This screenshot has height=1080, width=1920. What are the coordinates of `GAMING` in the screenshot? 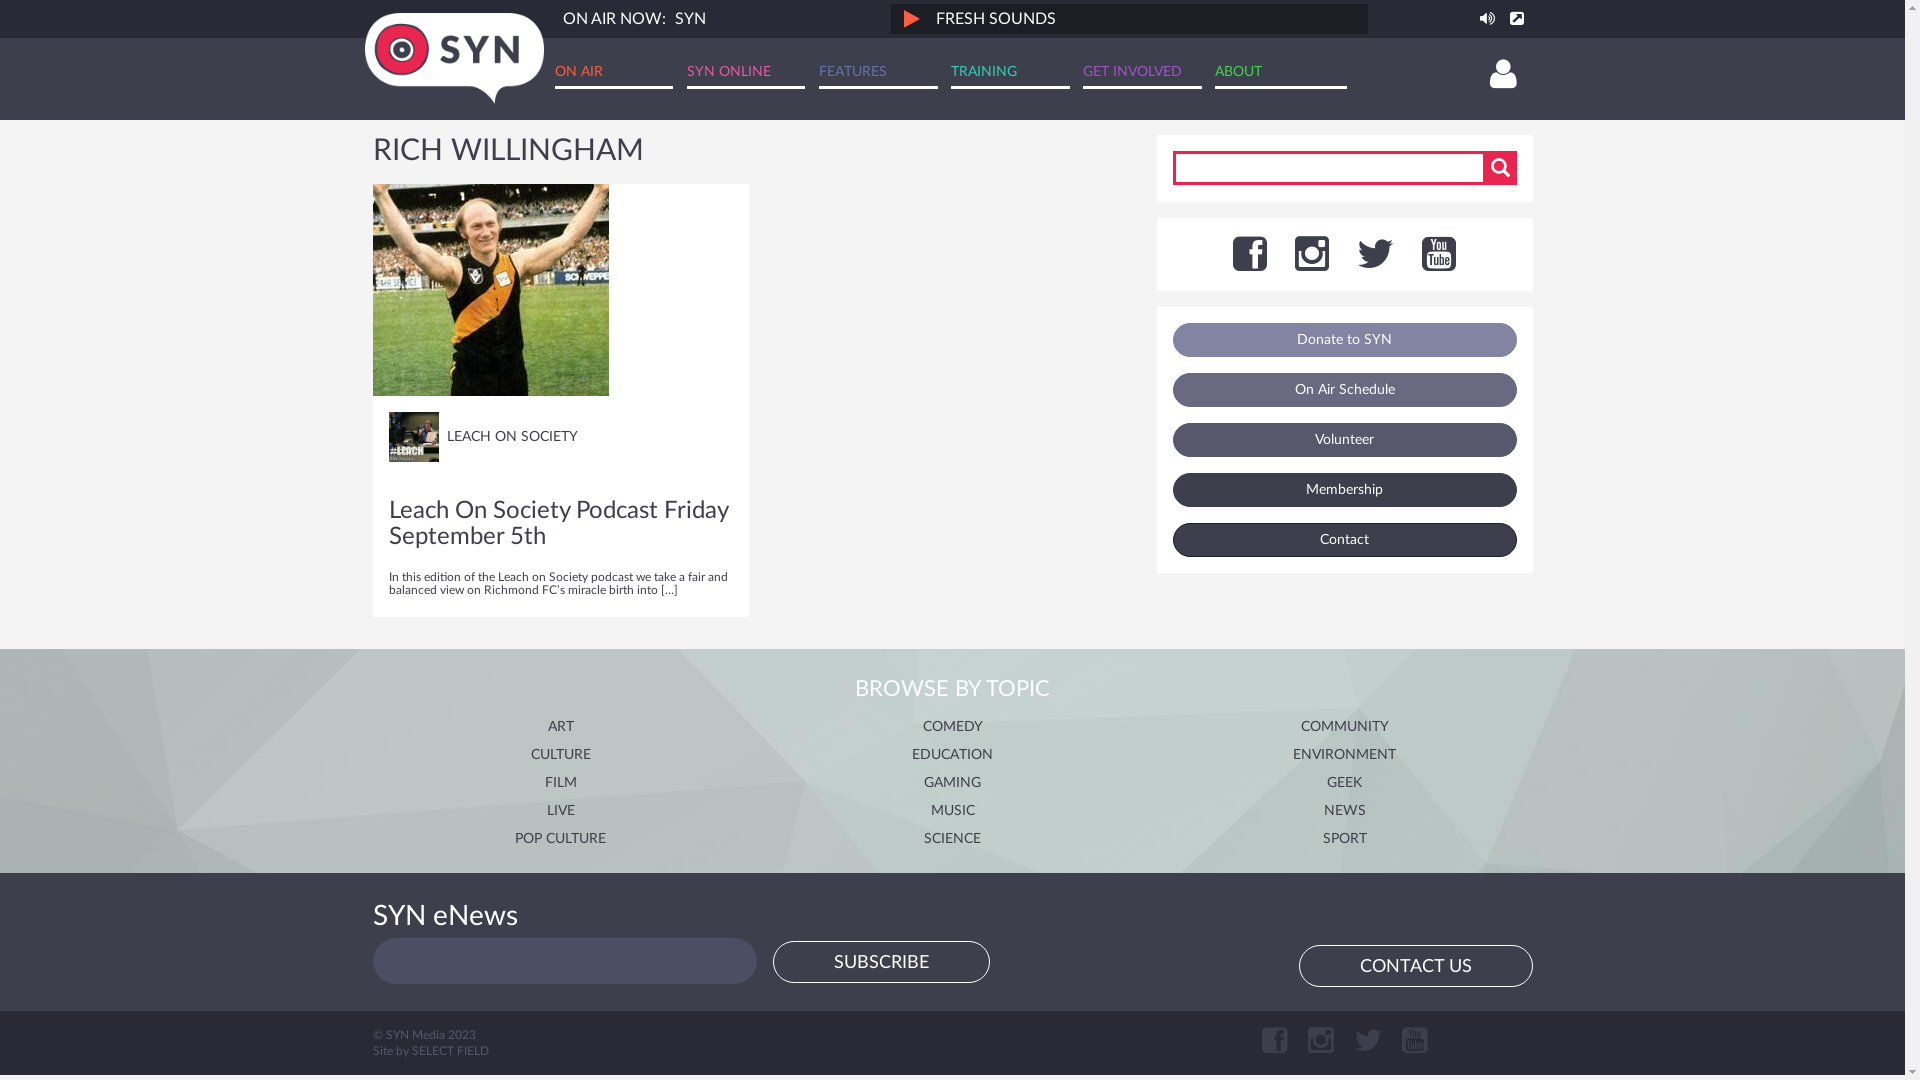 It's located at (952, 783).